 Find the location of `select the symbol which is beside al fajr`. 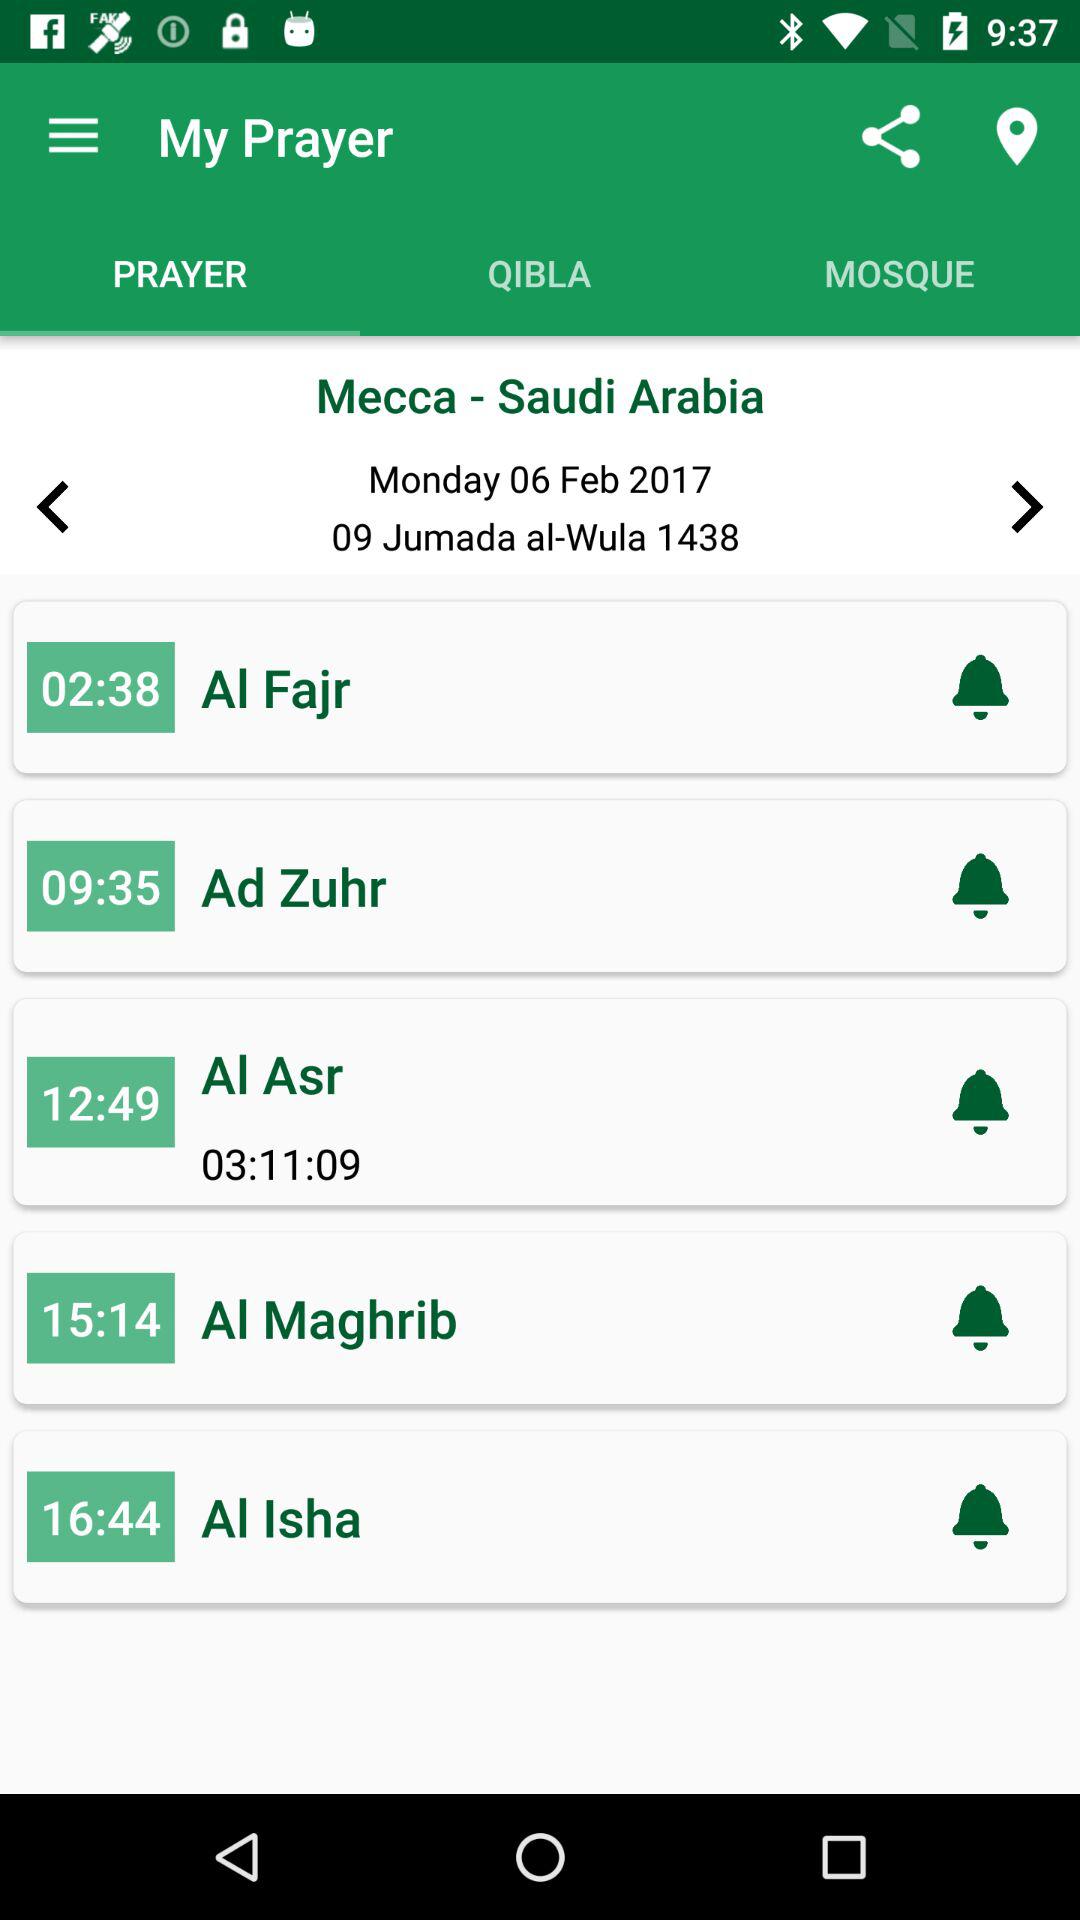

select the symbol which is beside al fajr is located at coordinates (981, 687).